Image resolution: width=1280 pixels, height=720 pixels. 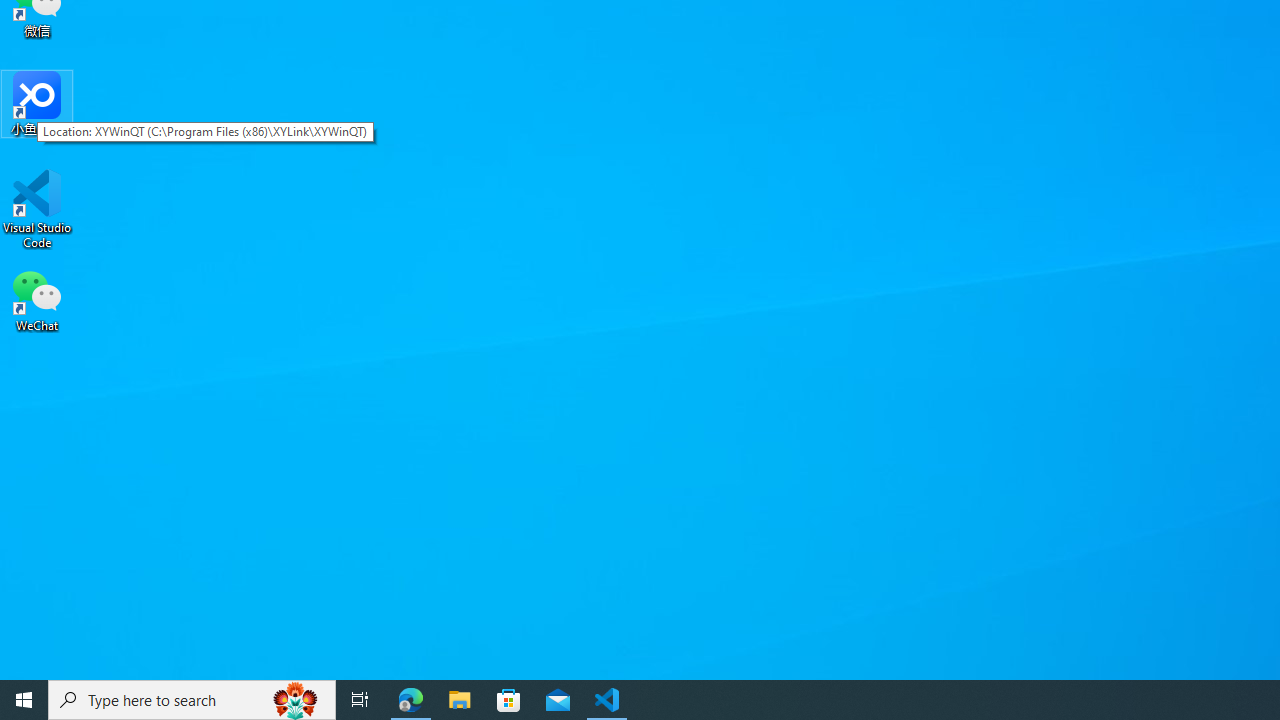 I want to click on Search highlights icon opens search home window, so click(x=296, y=700).